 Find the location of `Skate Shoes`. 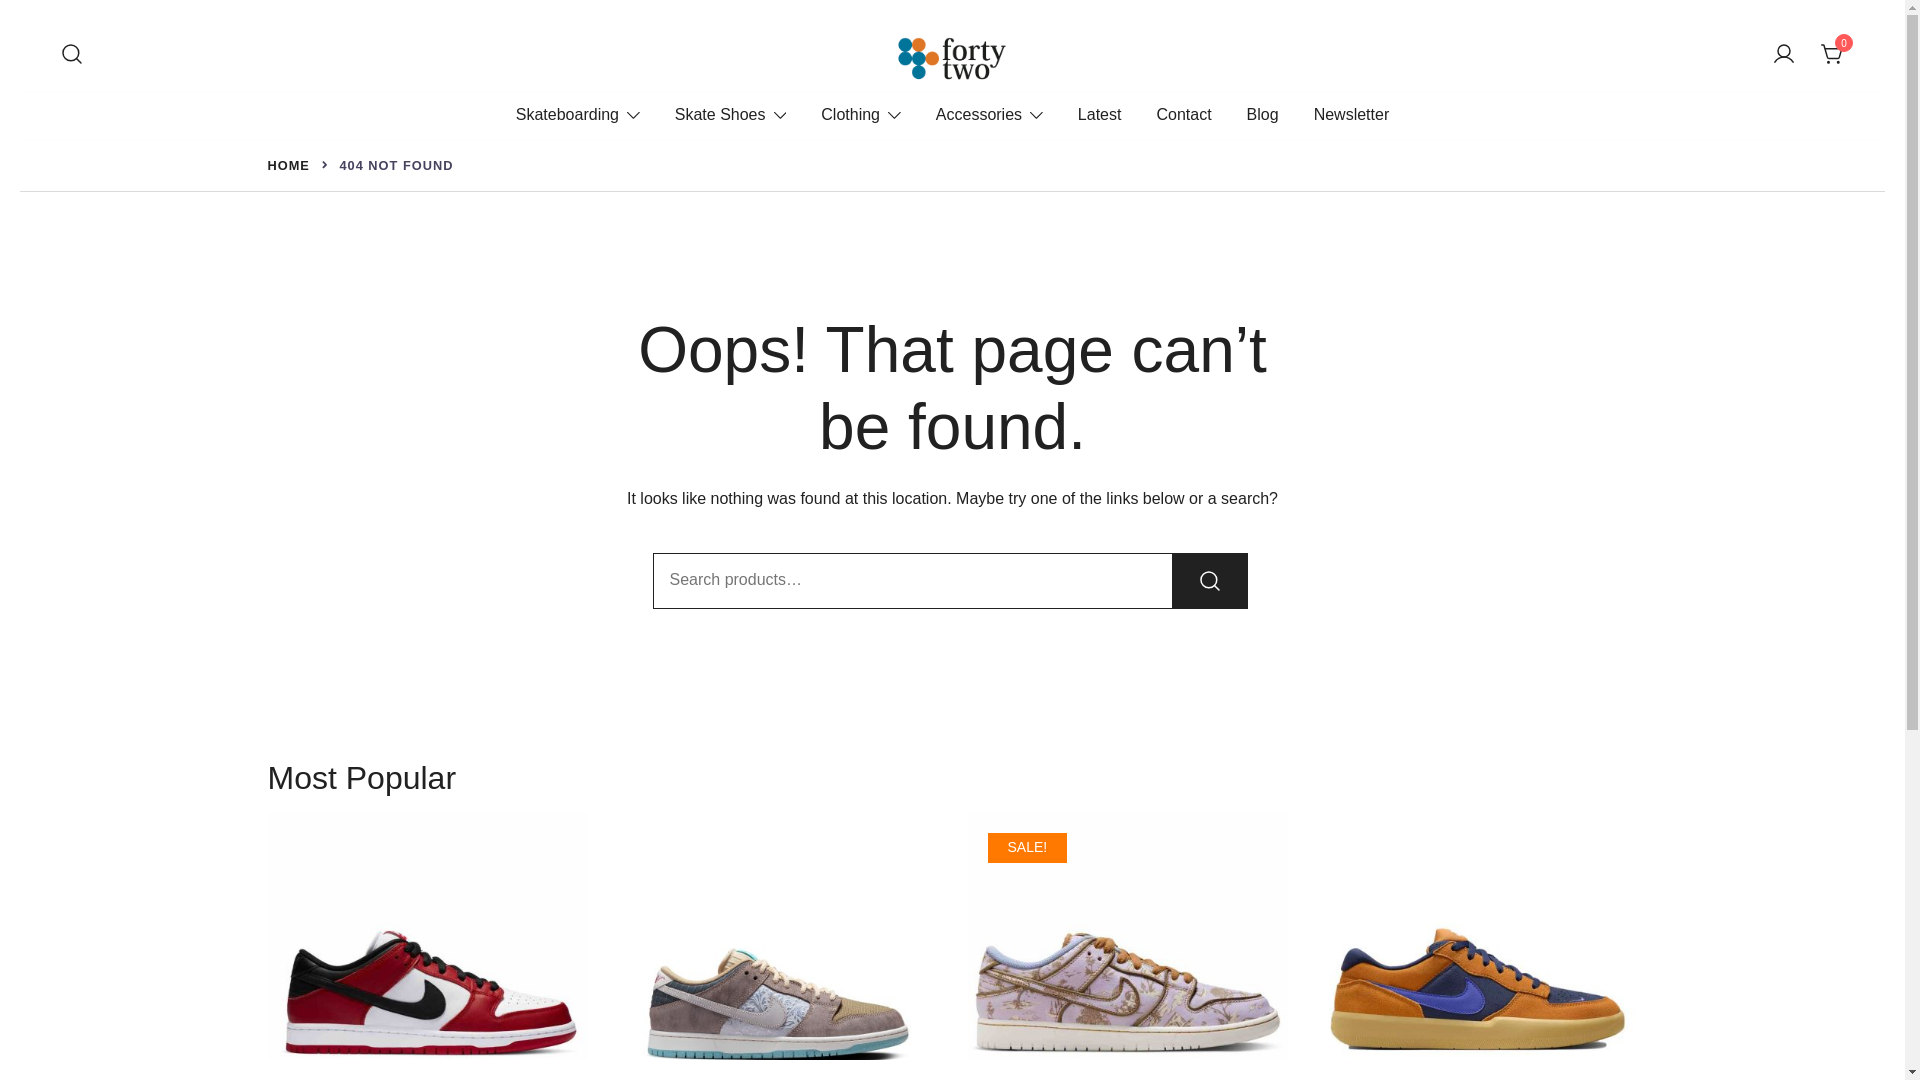

Skate Shoes is located at coordinates (720, 115).